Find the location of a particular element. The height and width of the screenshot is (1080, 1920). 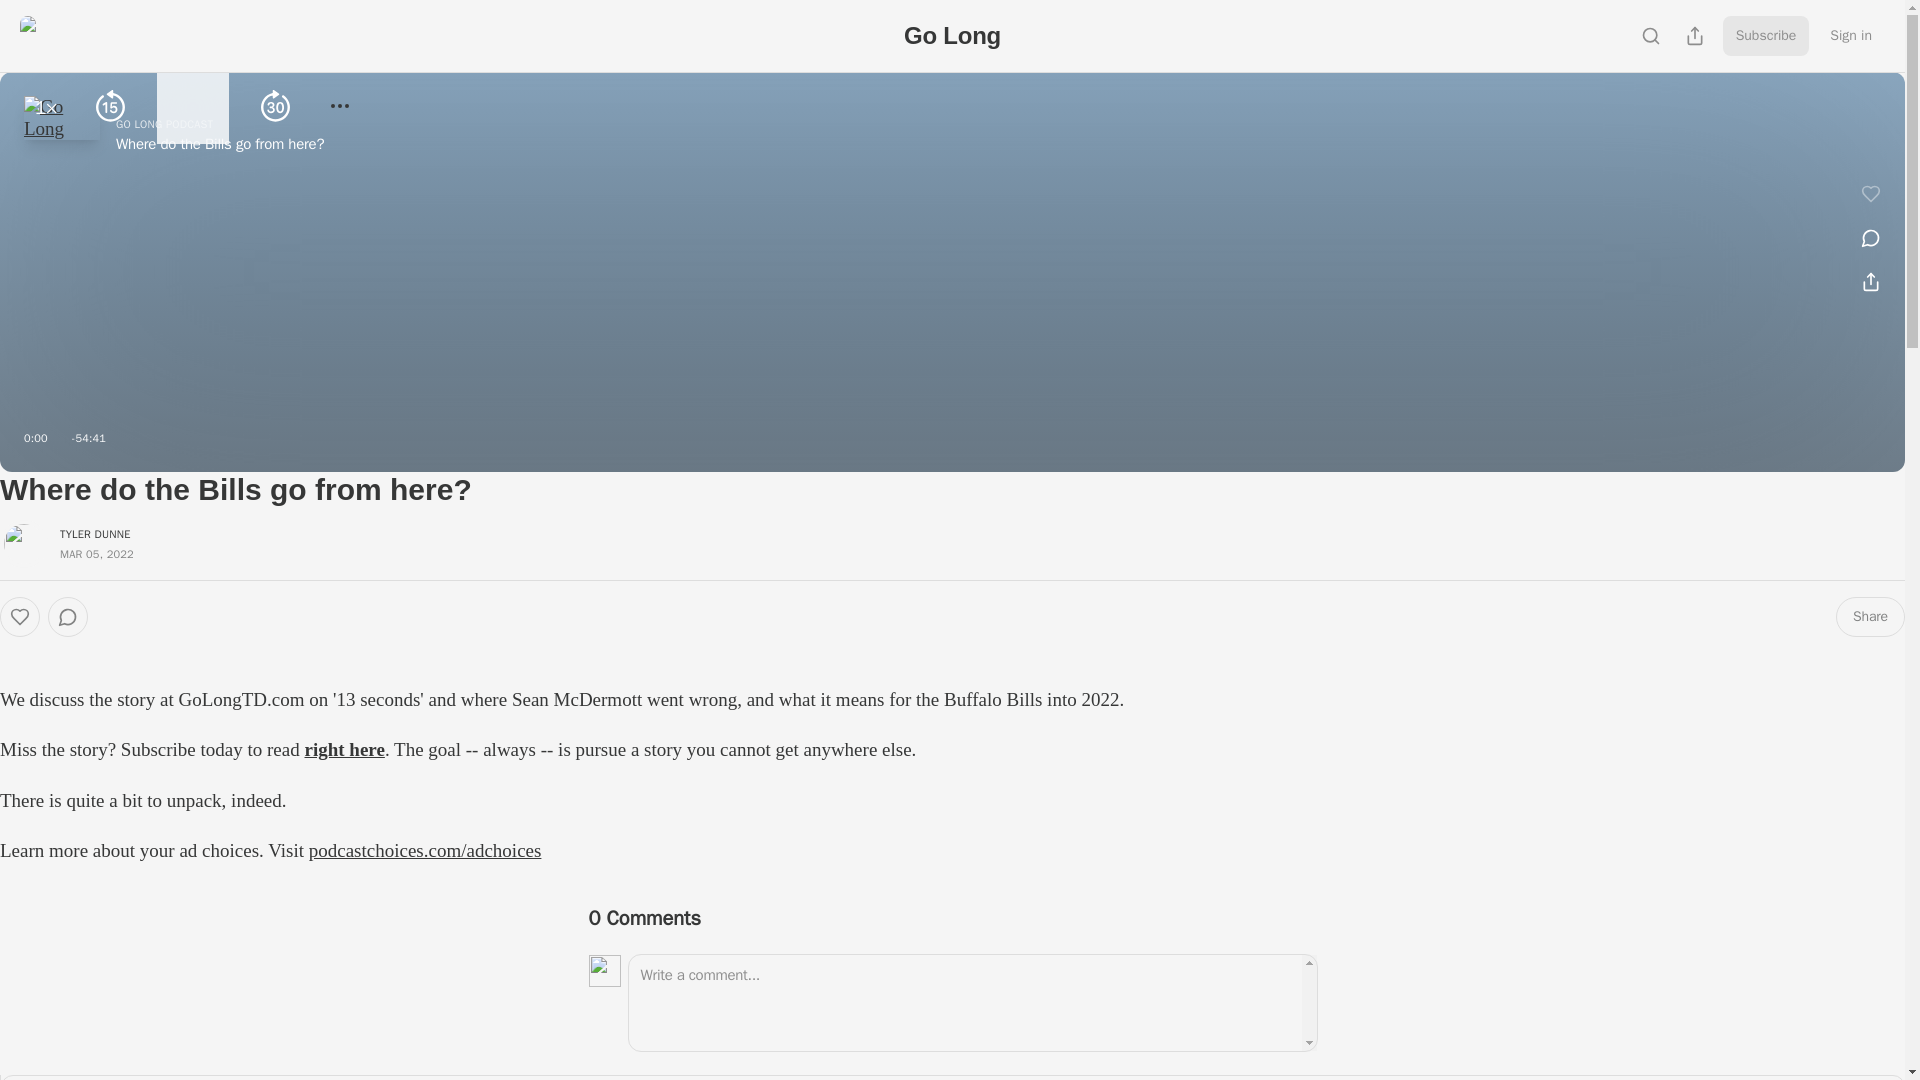

Sign in is located at coordinates (1850, 36).